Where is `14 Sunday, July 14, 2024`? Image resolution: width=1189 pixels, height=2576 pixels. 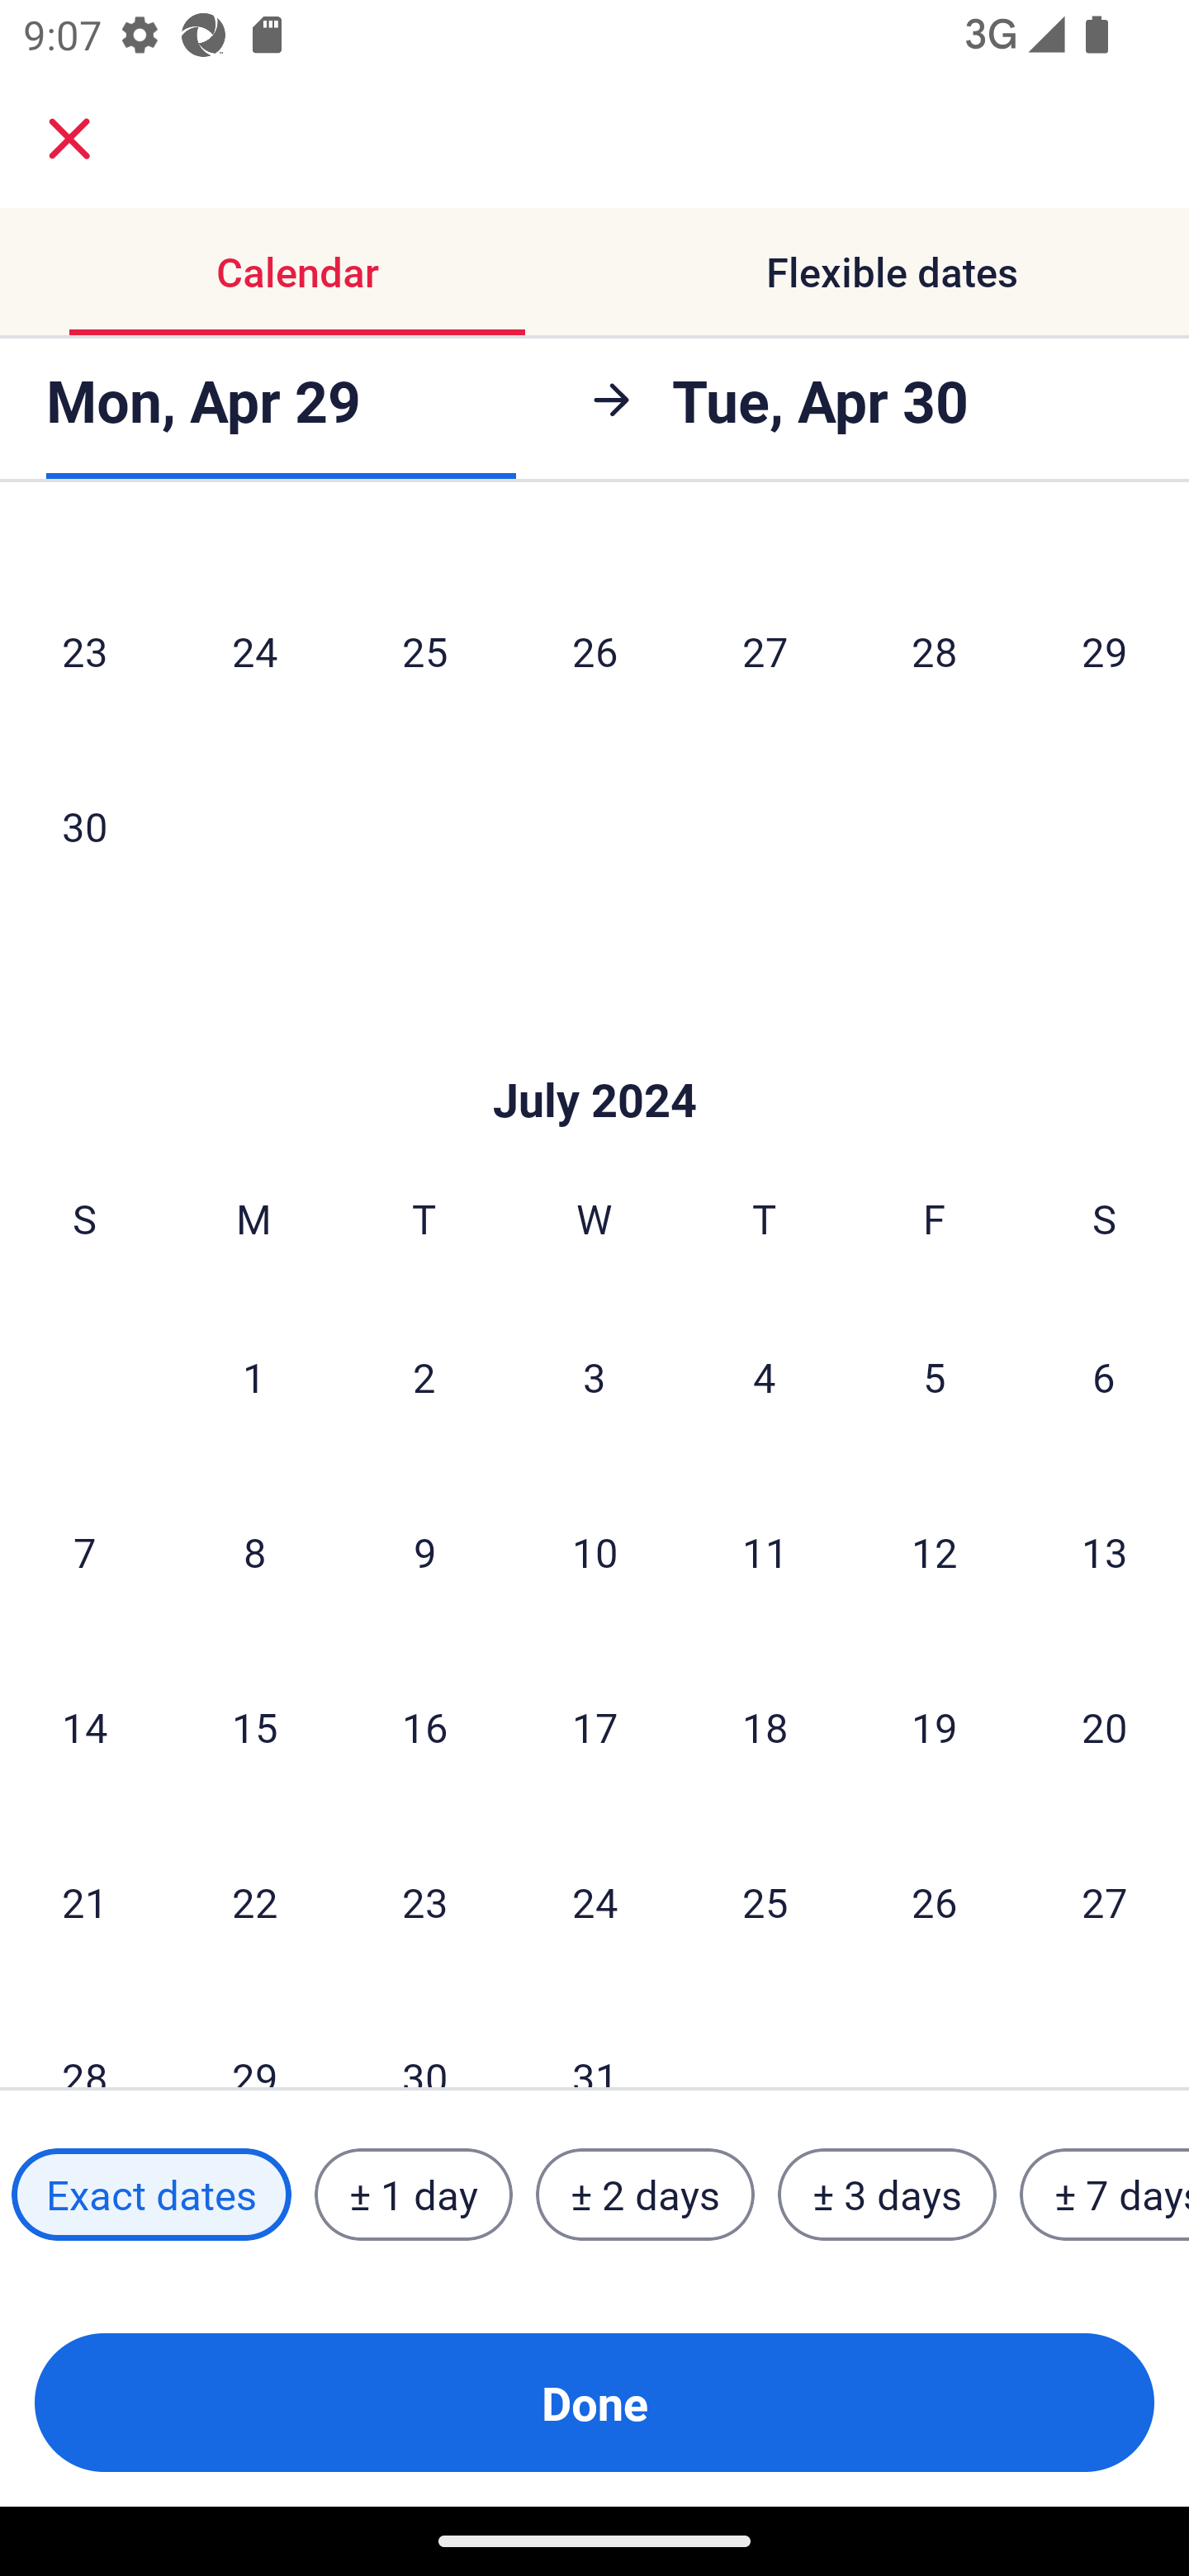
14 Sunday, July 14, 2024 is located at coordinates (84, 1727).